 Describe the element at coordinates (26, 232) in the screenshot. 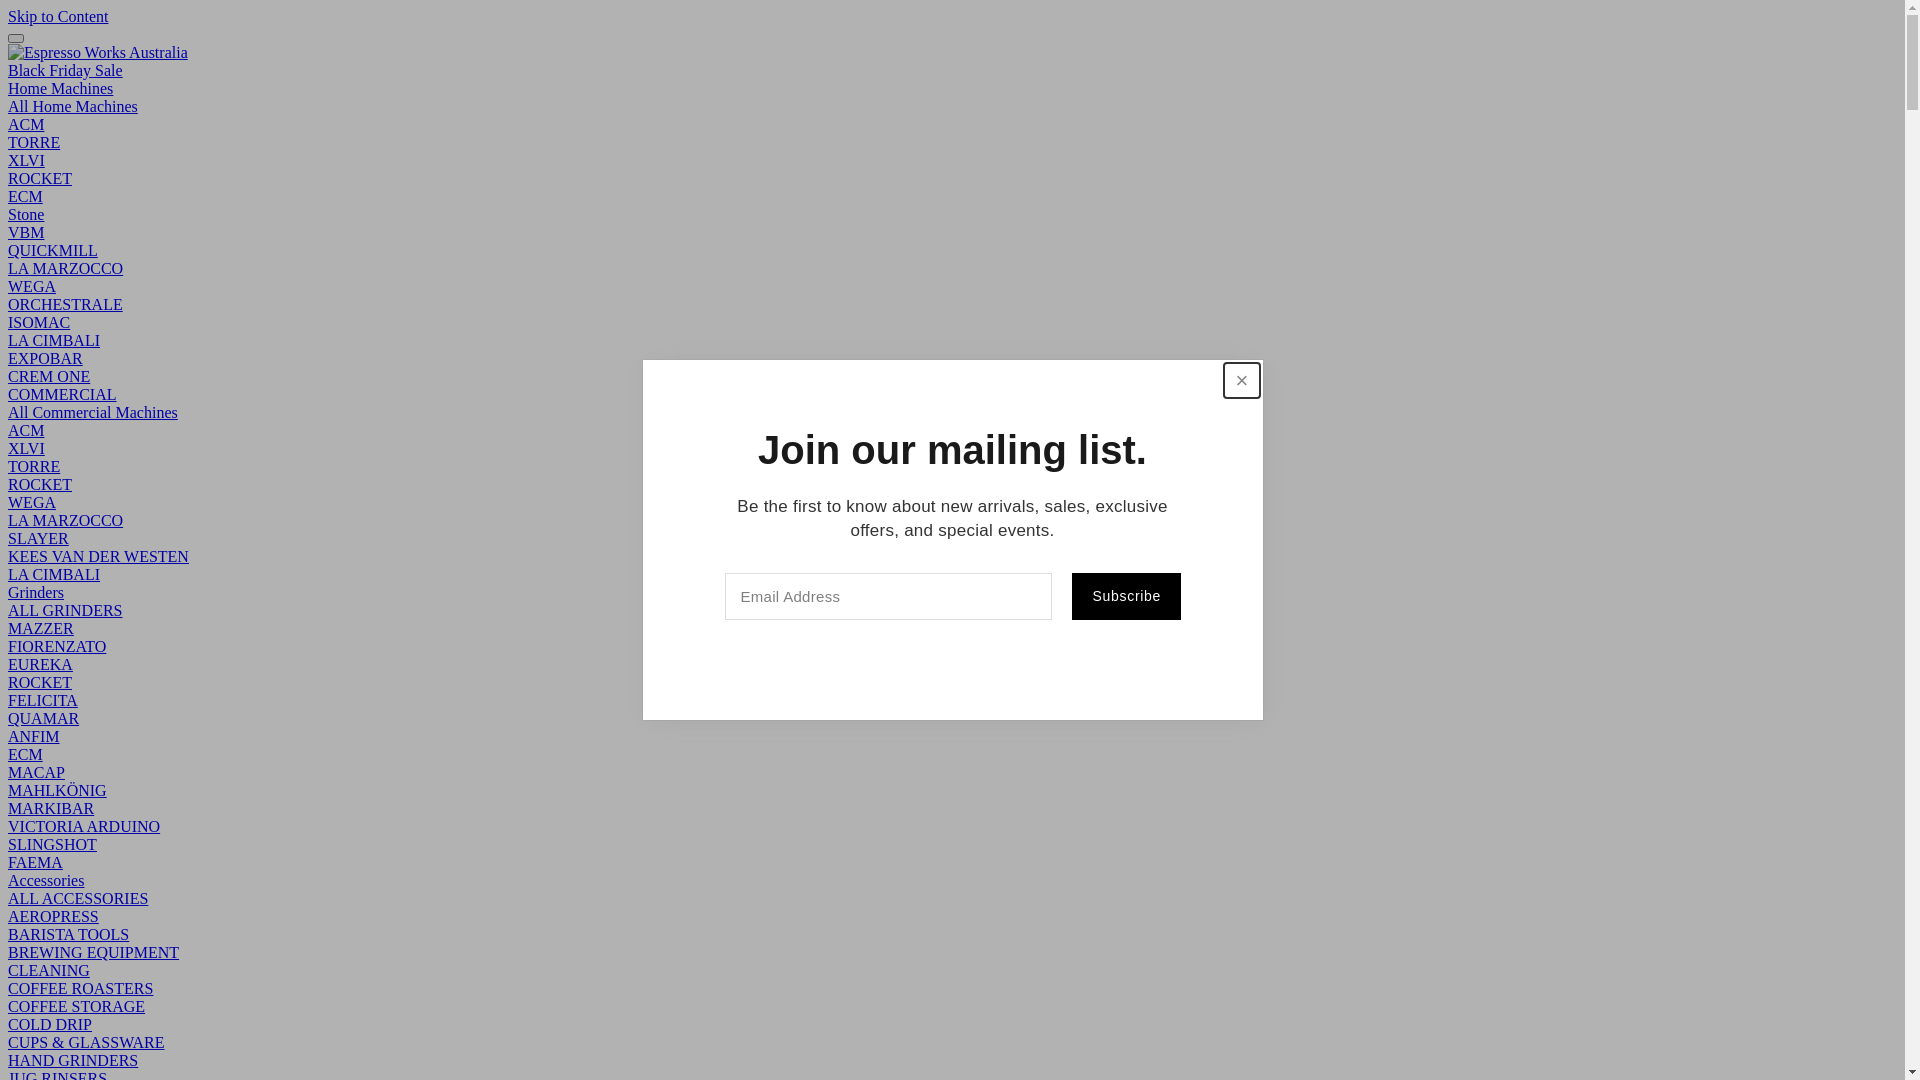

I see `VBM` at that location.